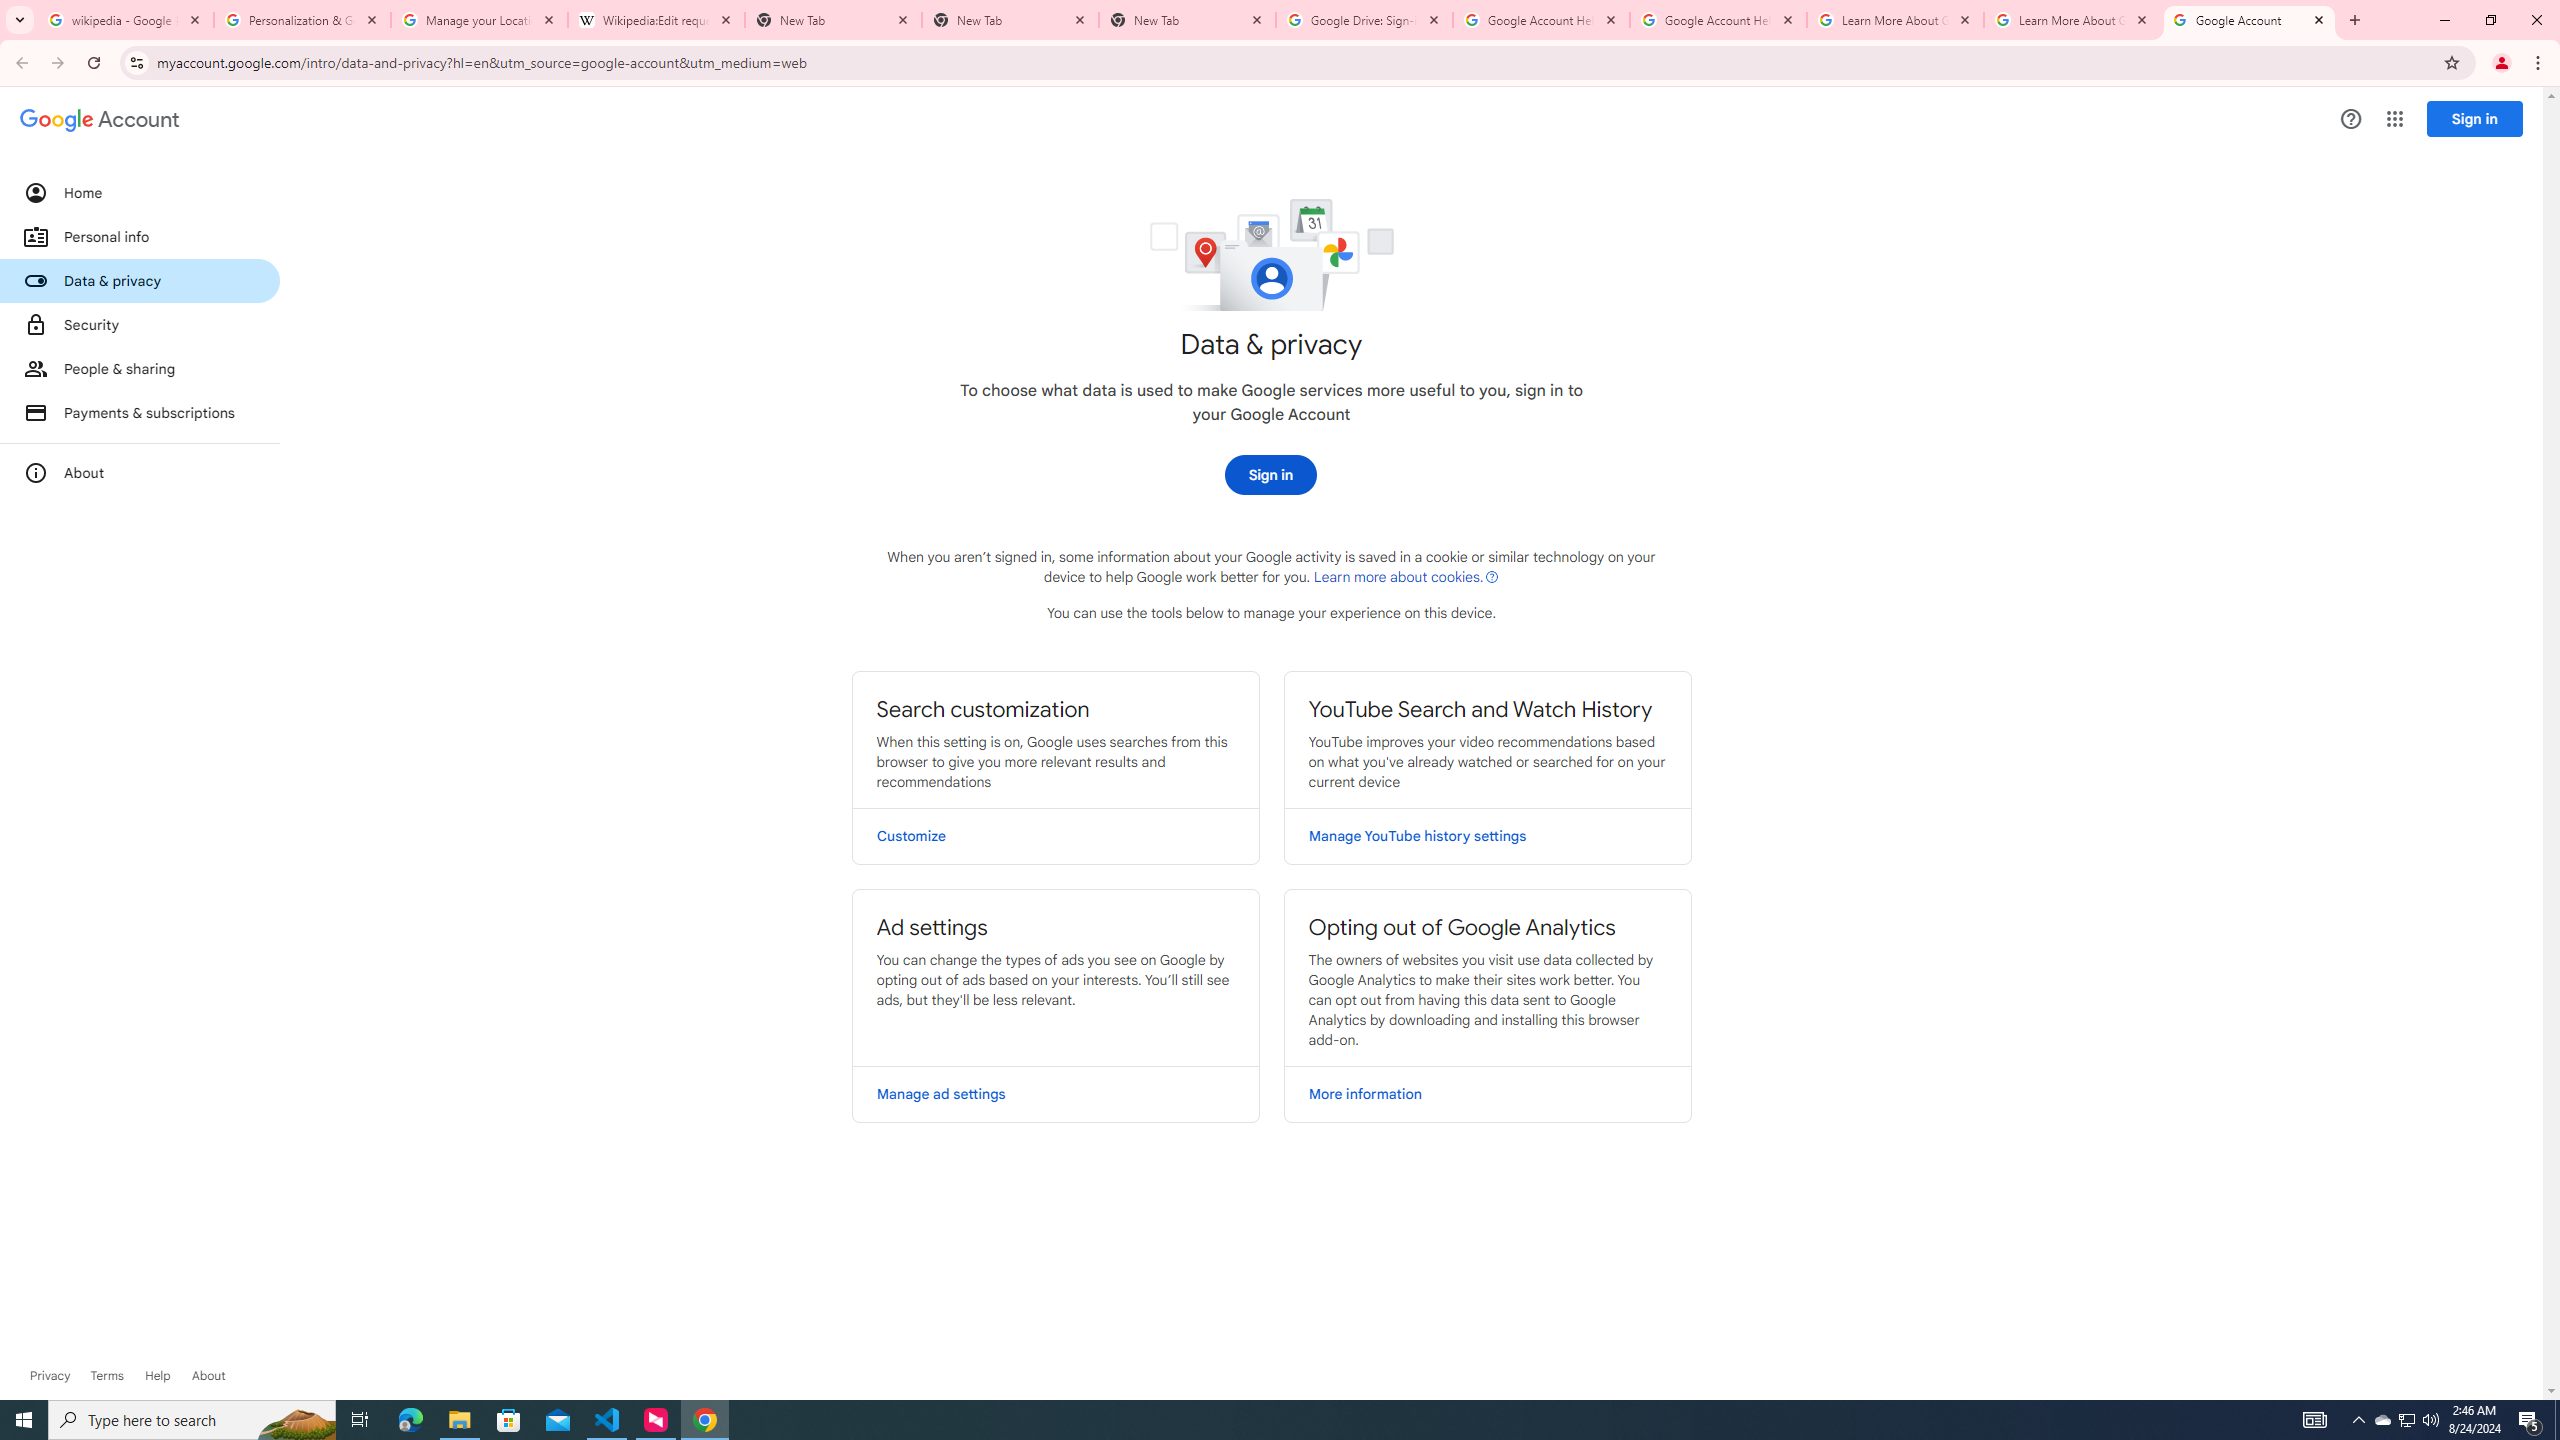  What do you see at coordinates (1364, 20) in the screenshot?
I see `Google Drive: Sign-in` at bounding box center [1364, 20].